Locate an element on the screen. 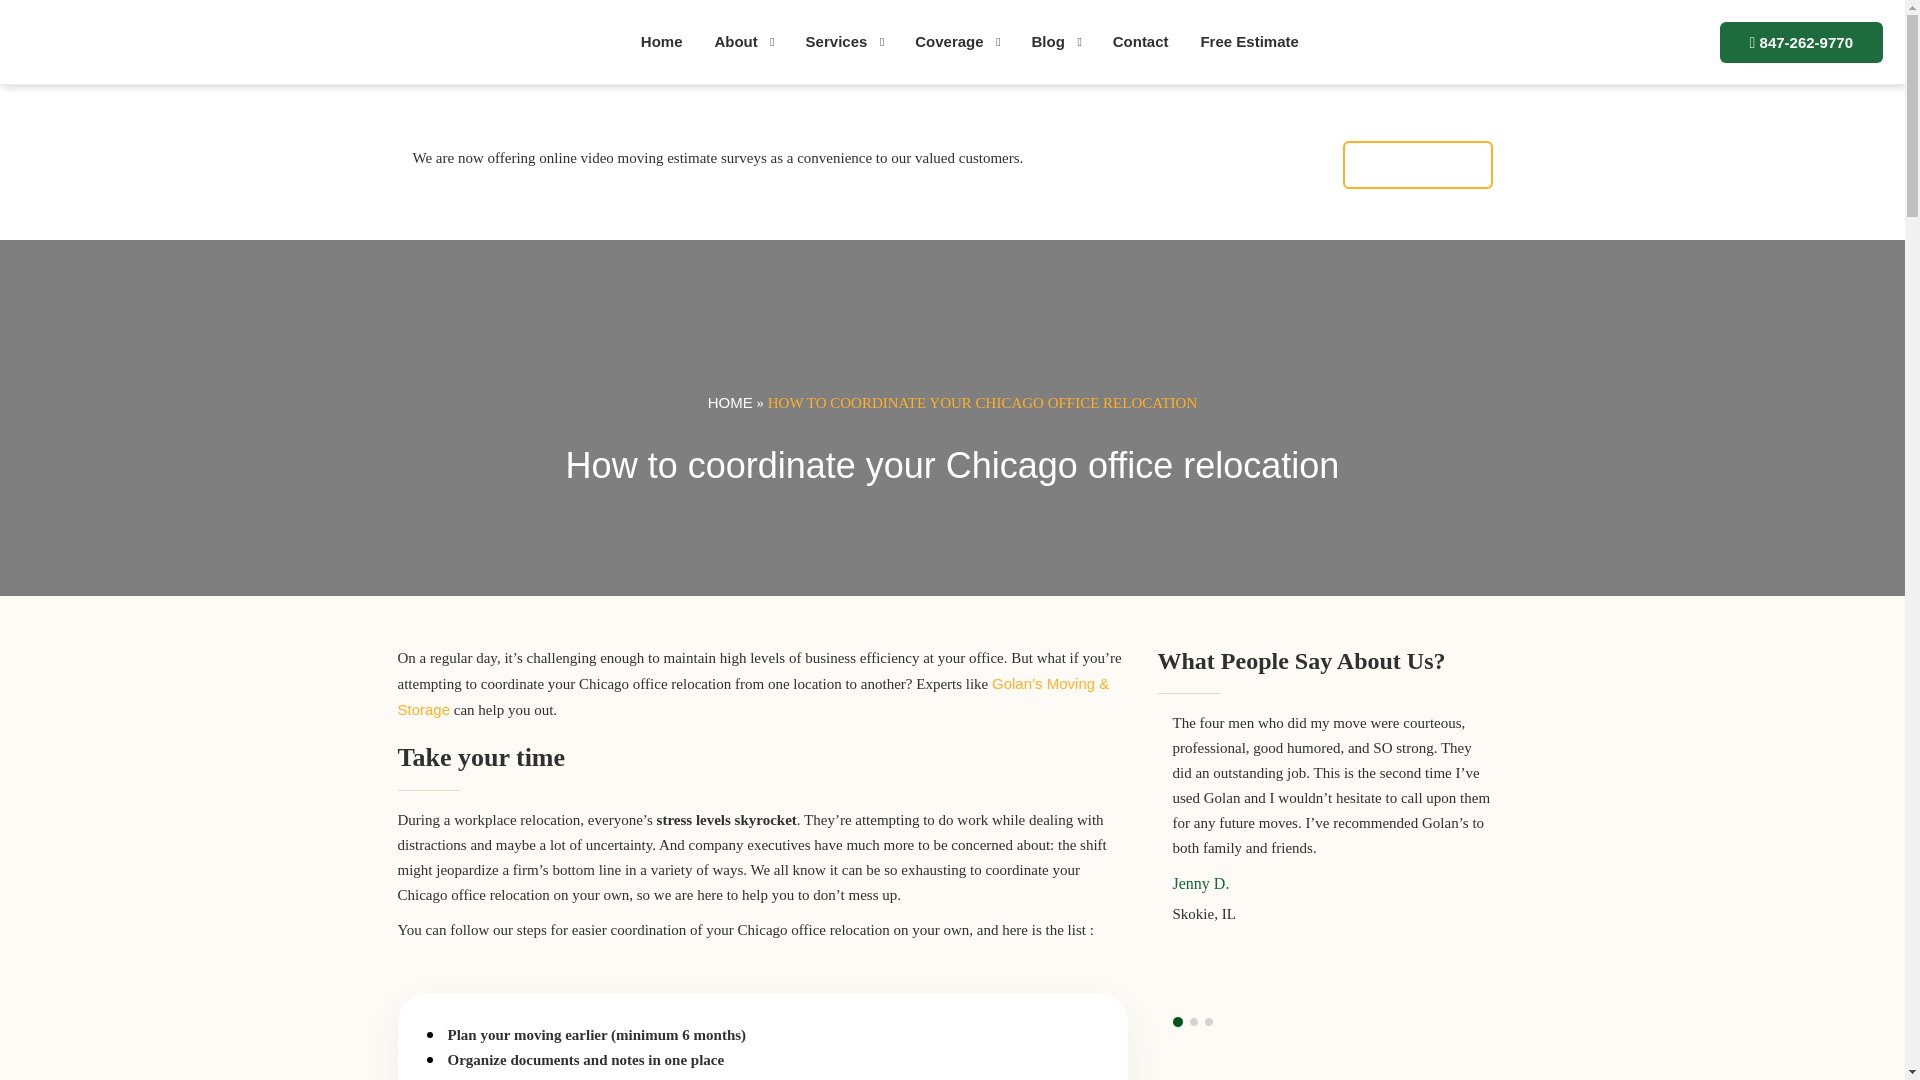 This screenshot has height=1080, width=1920. About is located at coordinates (736, 41).